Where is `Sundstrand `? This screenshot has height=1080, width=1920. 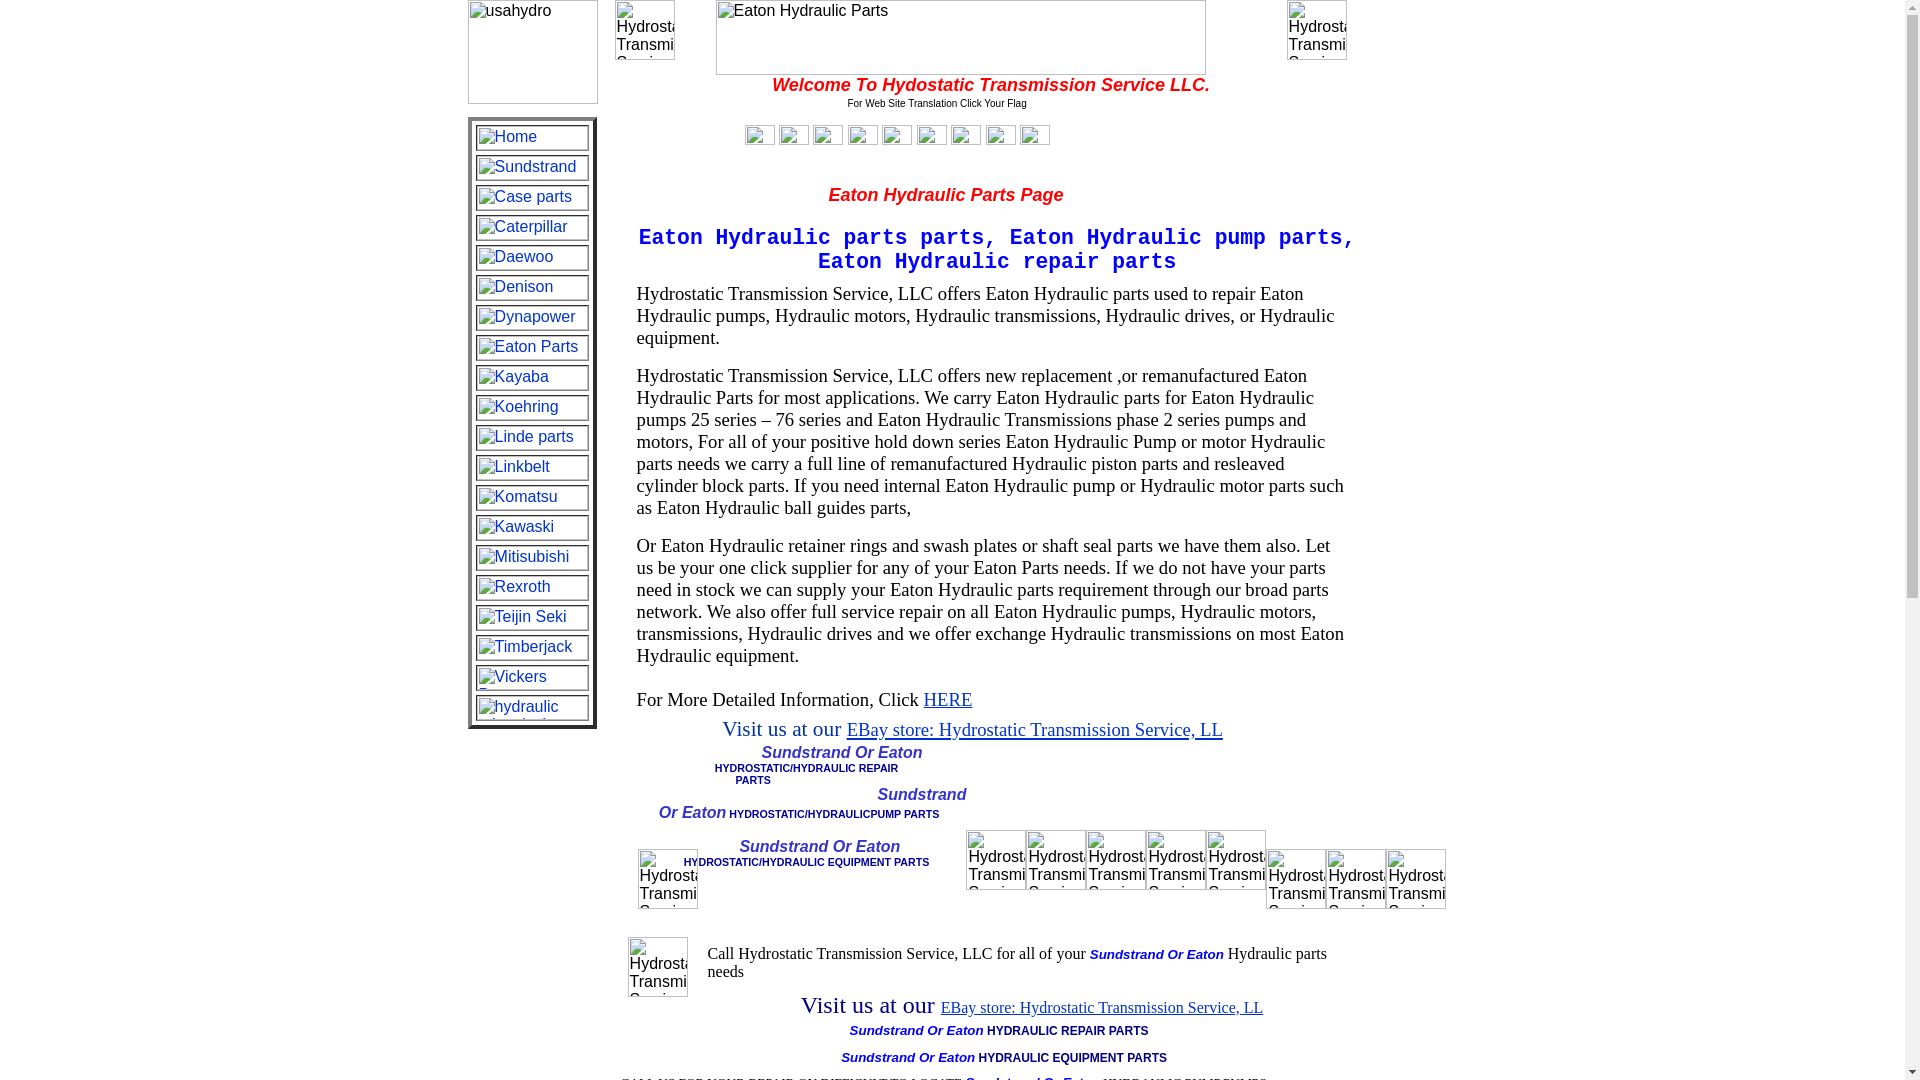
Sundstrand  is located at coordinates (532, 168).